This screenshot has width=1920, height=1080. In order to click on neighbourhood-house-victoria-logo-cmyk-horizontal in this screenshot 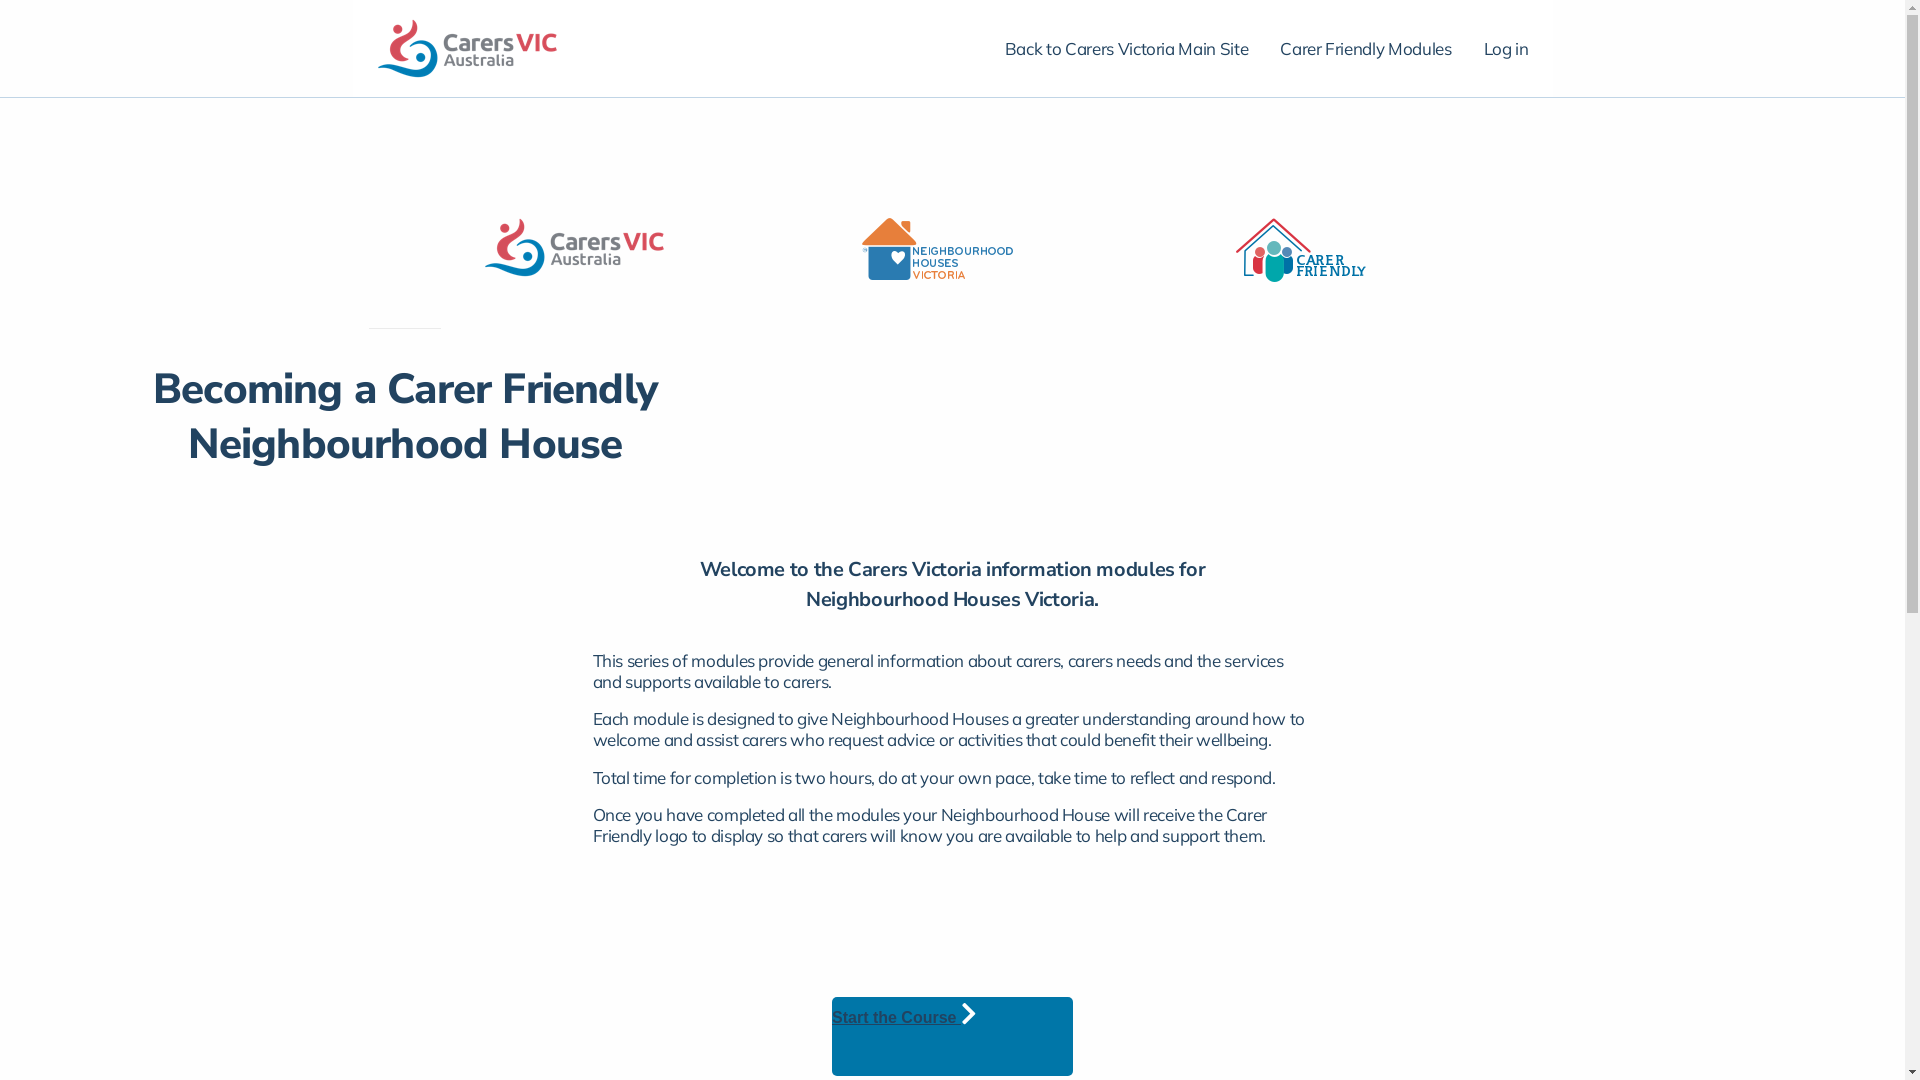, I will do `click(938, 250)`.